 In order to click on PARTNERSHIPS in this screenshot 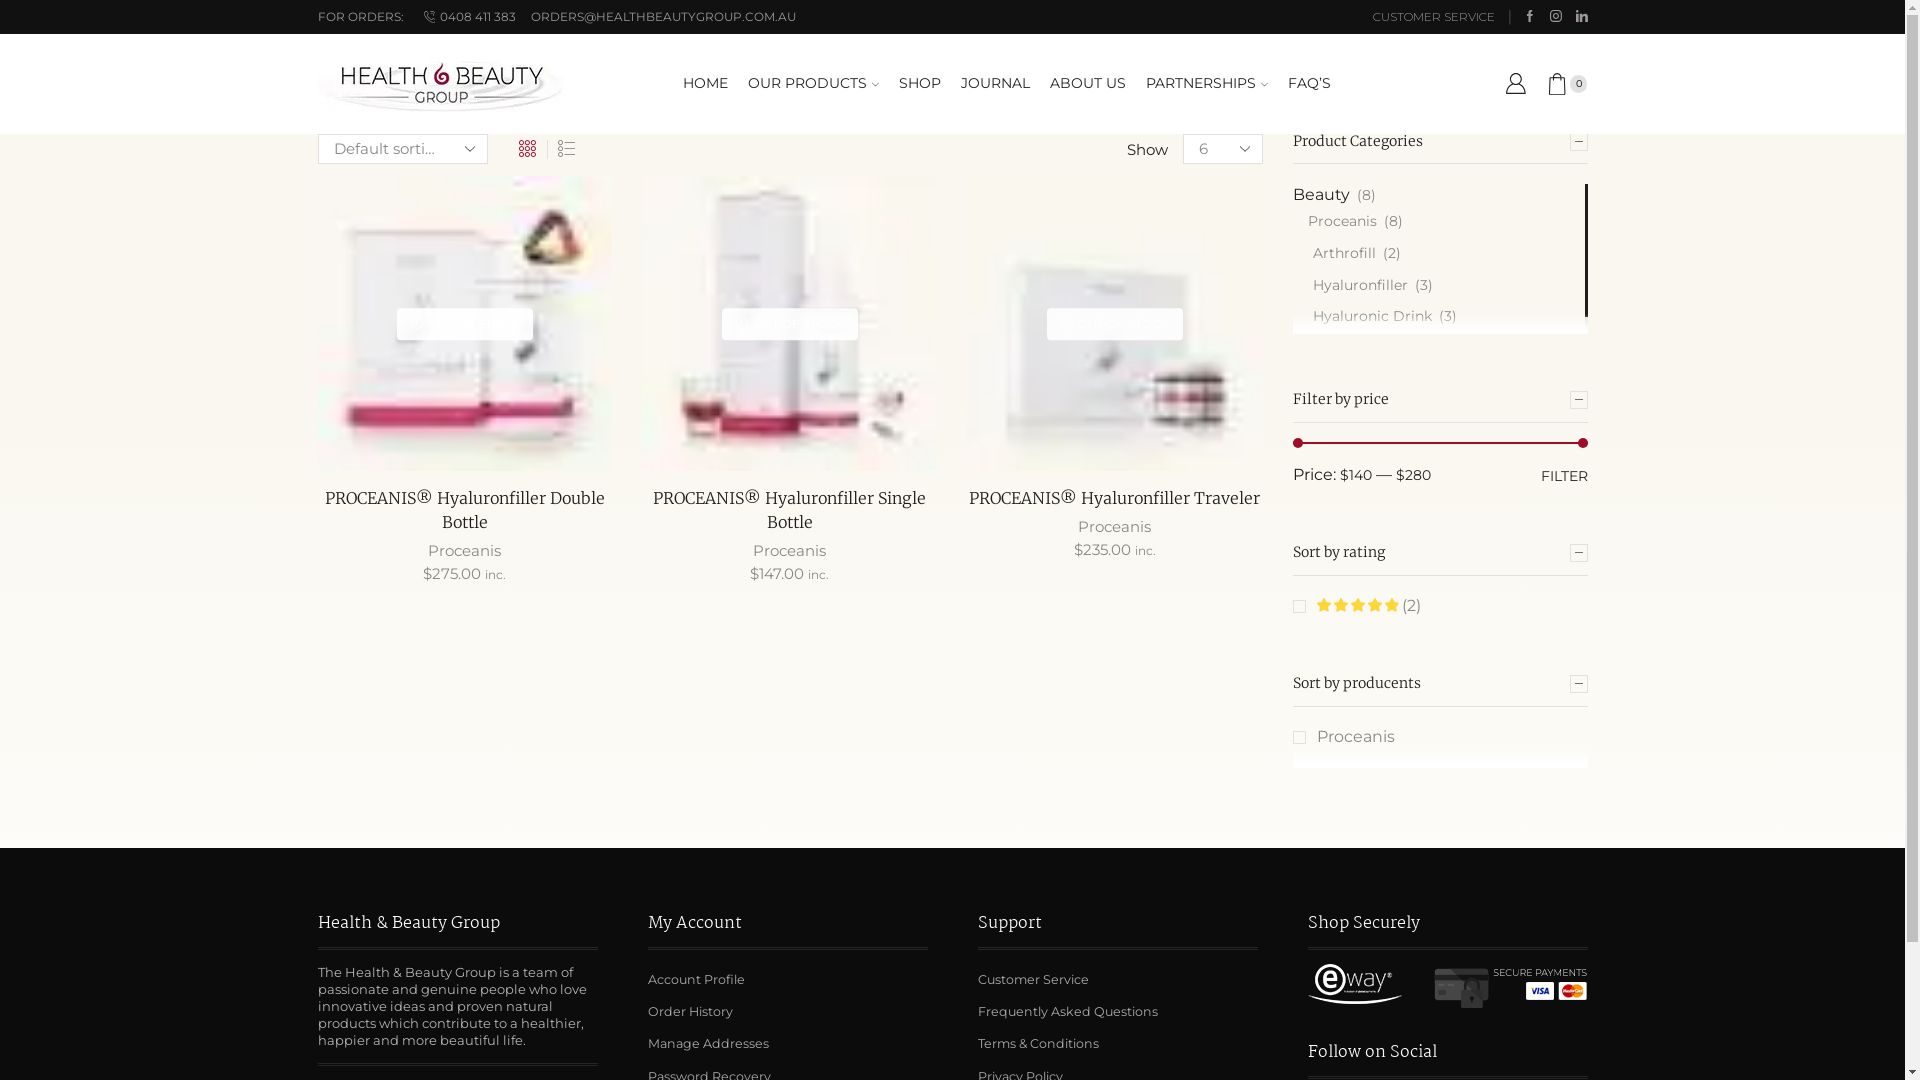, I will do `click(1207, 84)`.